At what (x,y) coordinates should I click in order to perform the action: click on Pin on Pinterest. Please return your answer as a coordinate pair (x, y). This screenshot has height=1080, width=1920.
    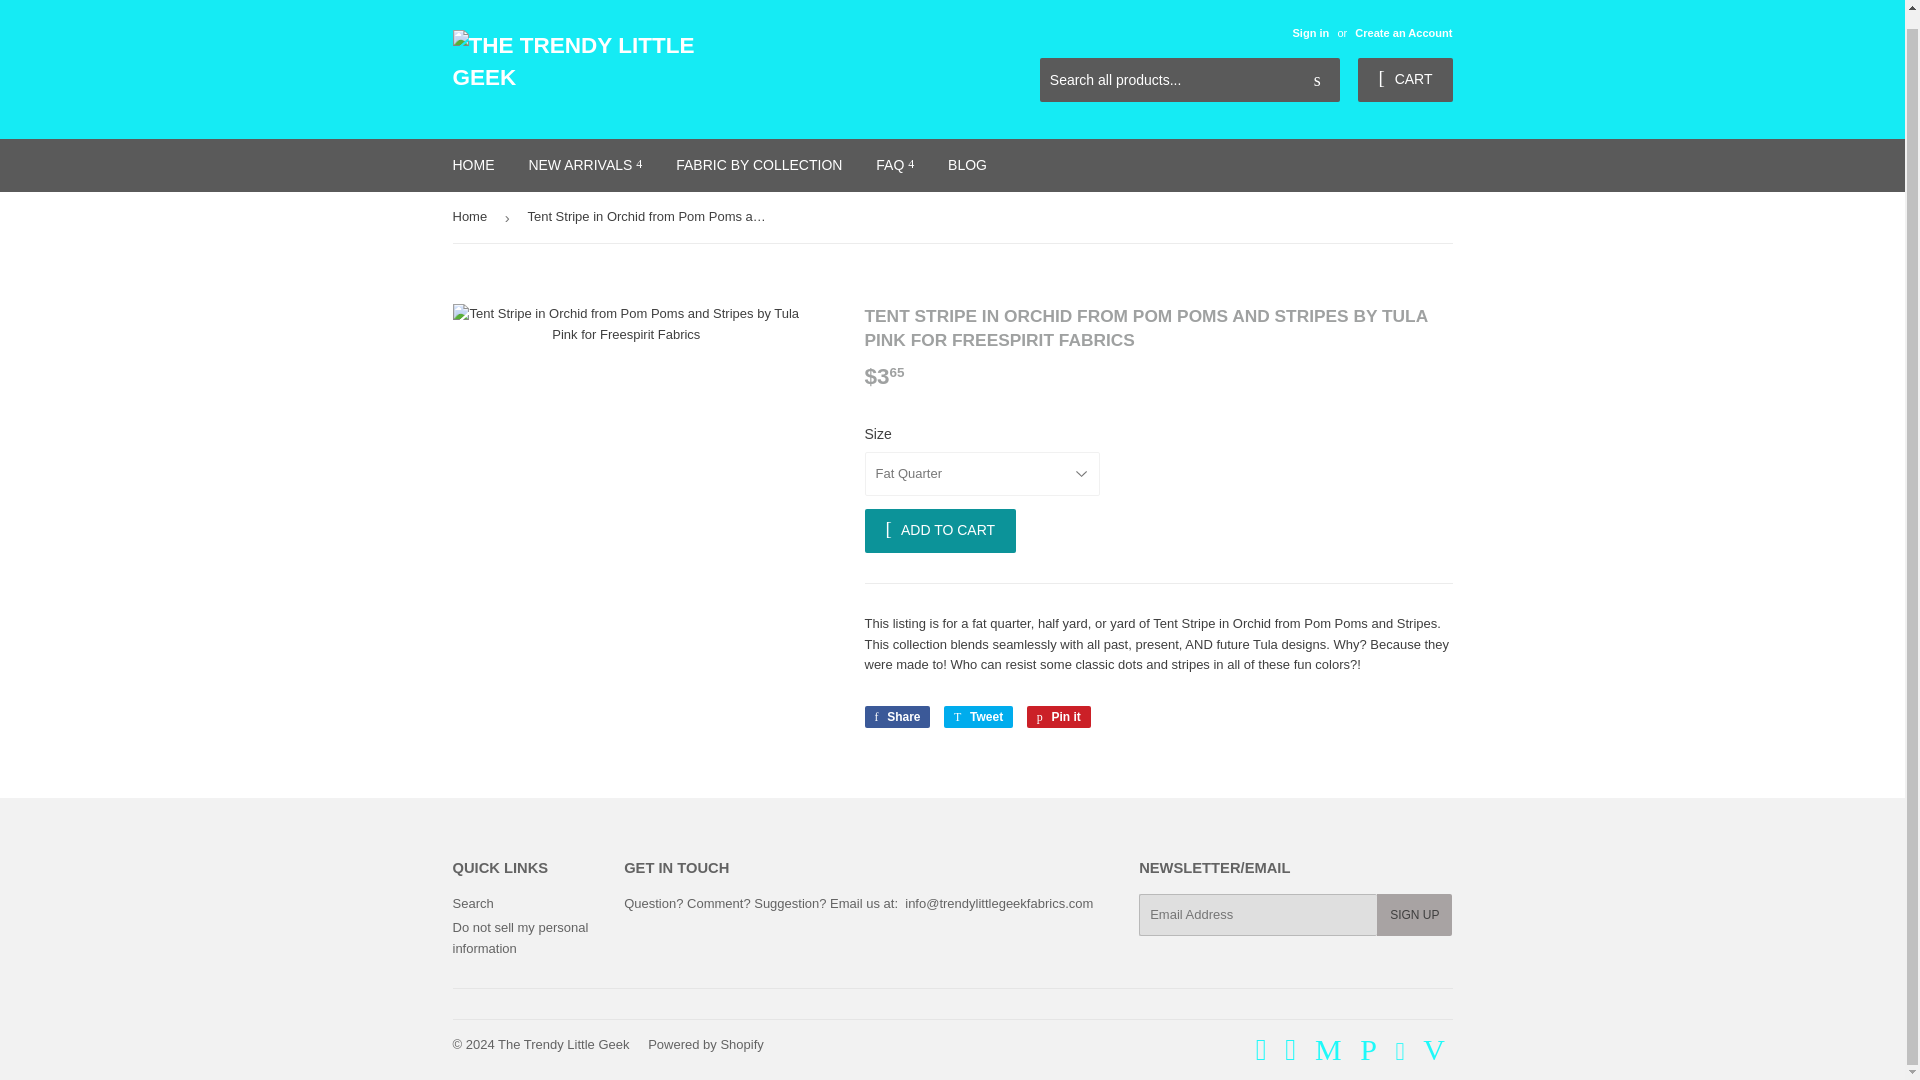
    Looking at the image, I should click on (1058, 716).